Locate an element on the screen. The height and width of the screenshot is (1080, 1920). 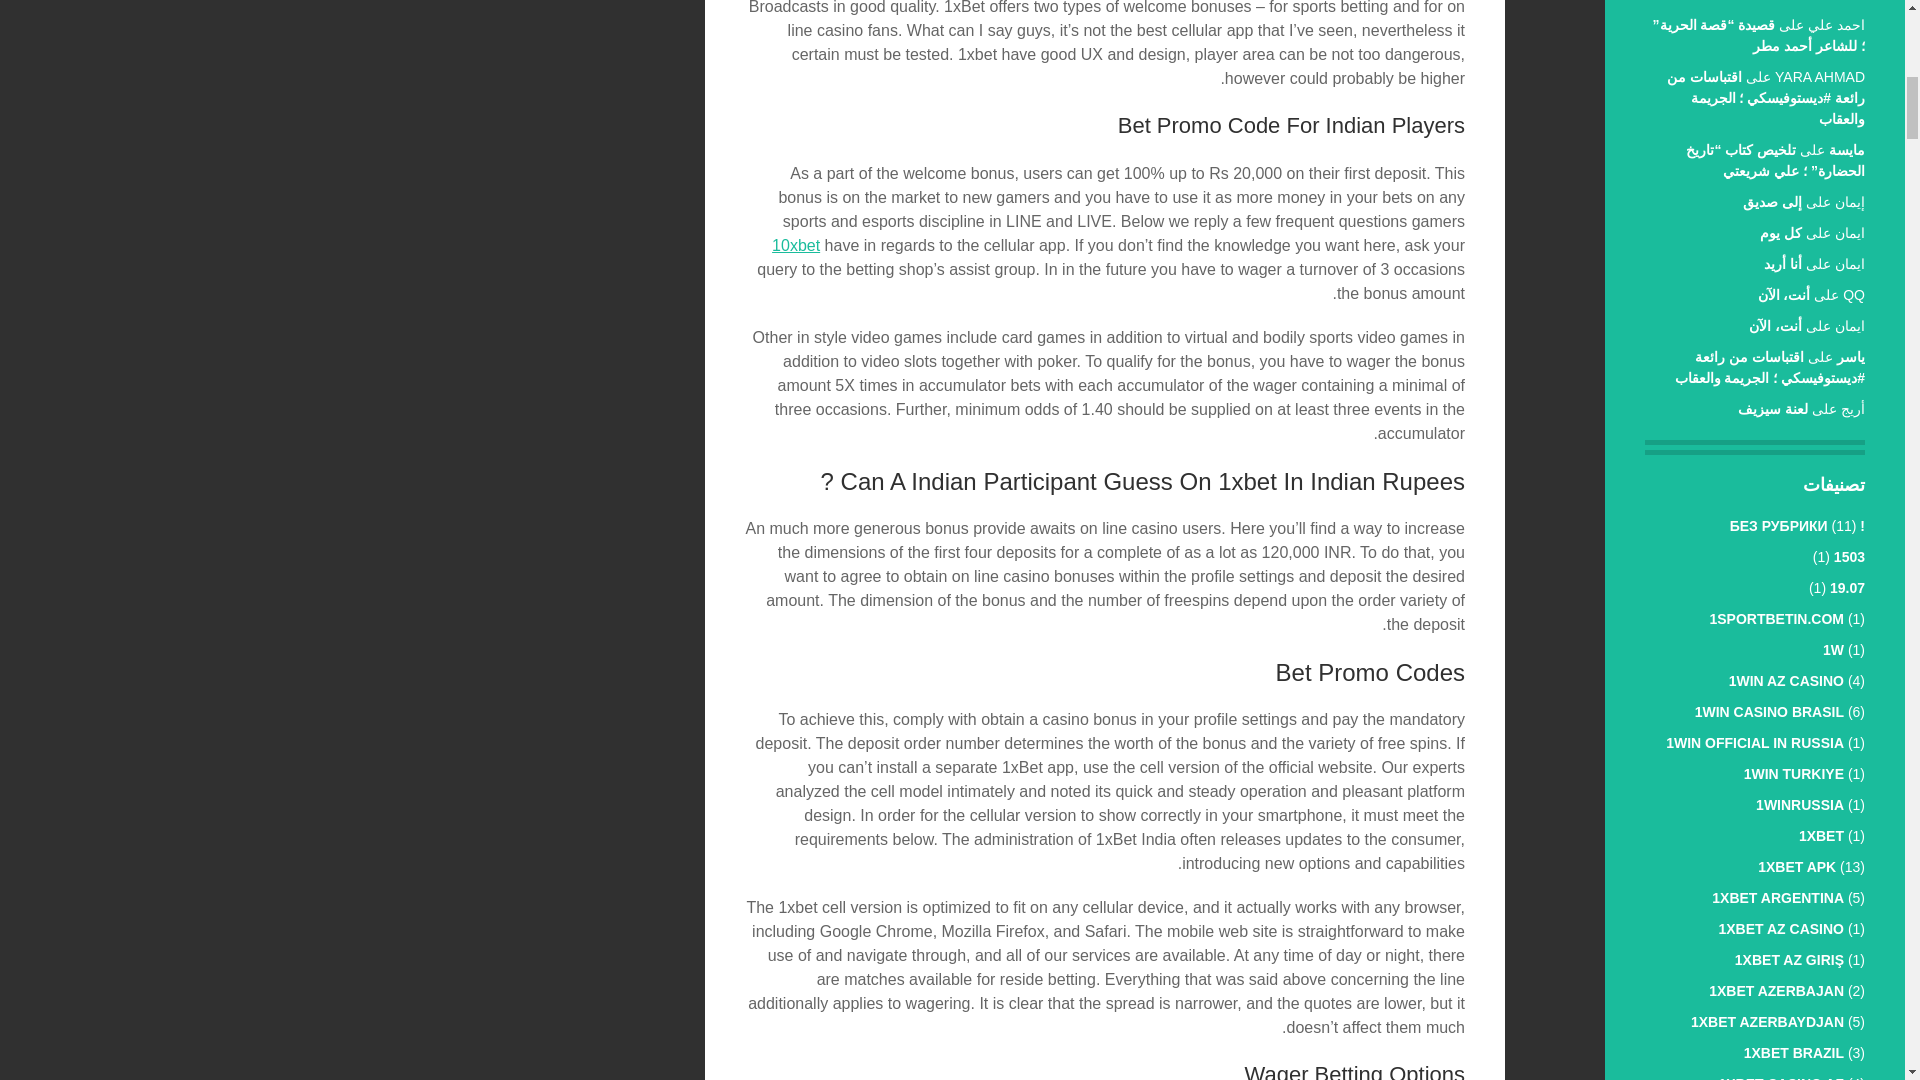
1XBET APK is located at coordinates (1796, 866).